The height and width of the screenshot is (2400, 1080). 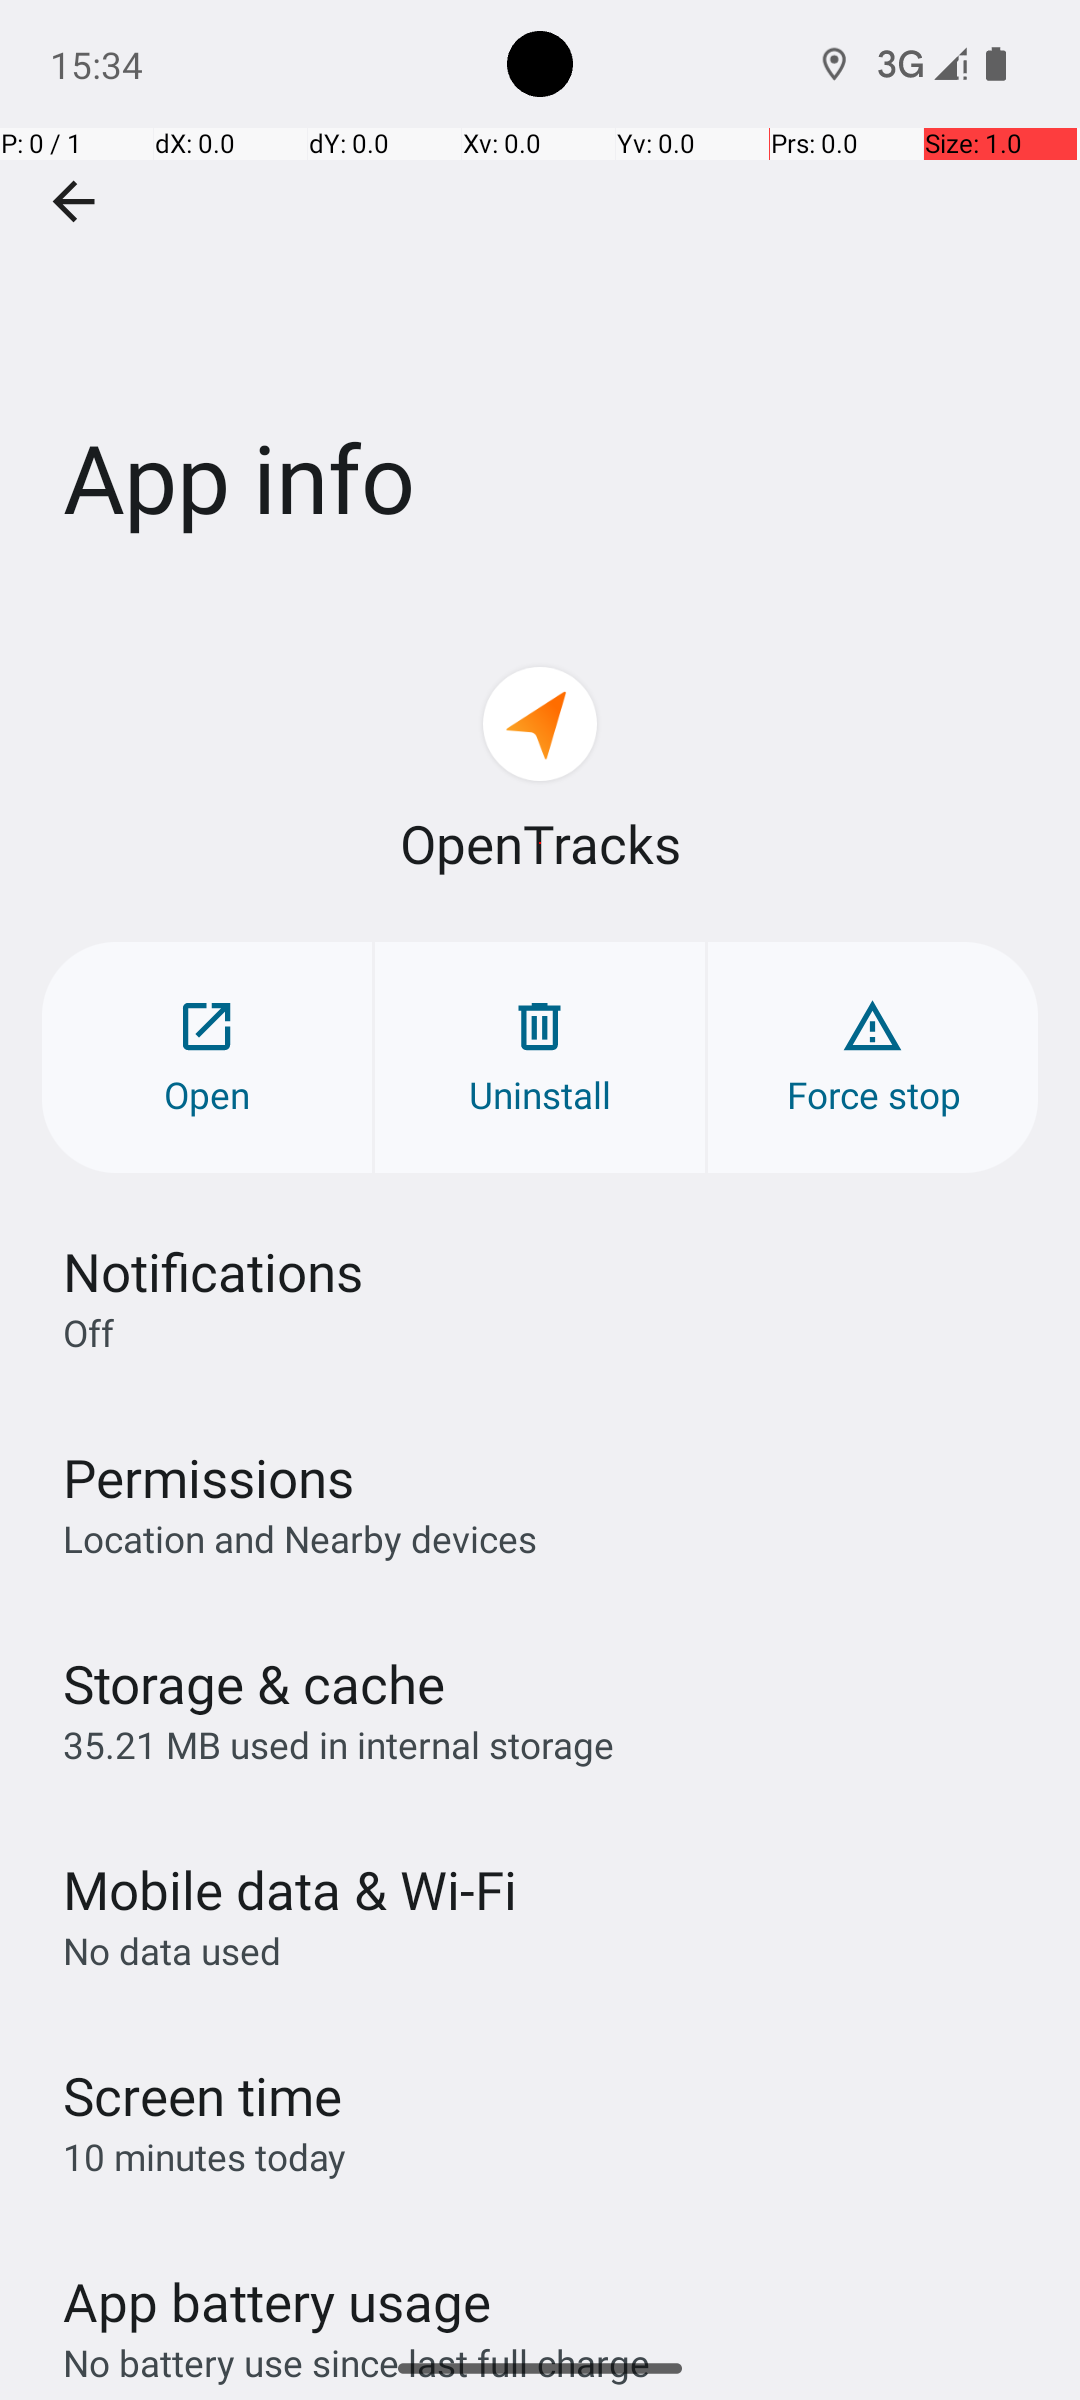 I want to click on No data used, so click(x=172, y=1950).